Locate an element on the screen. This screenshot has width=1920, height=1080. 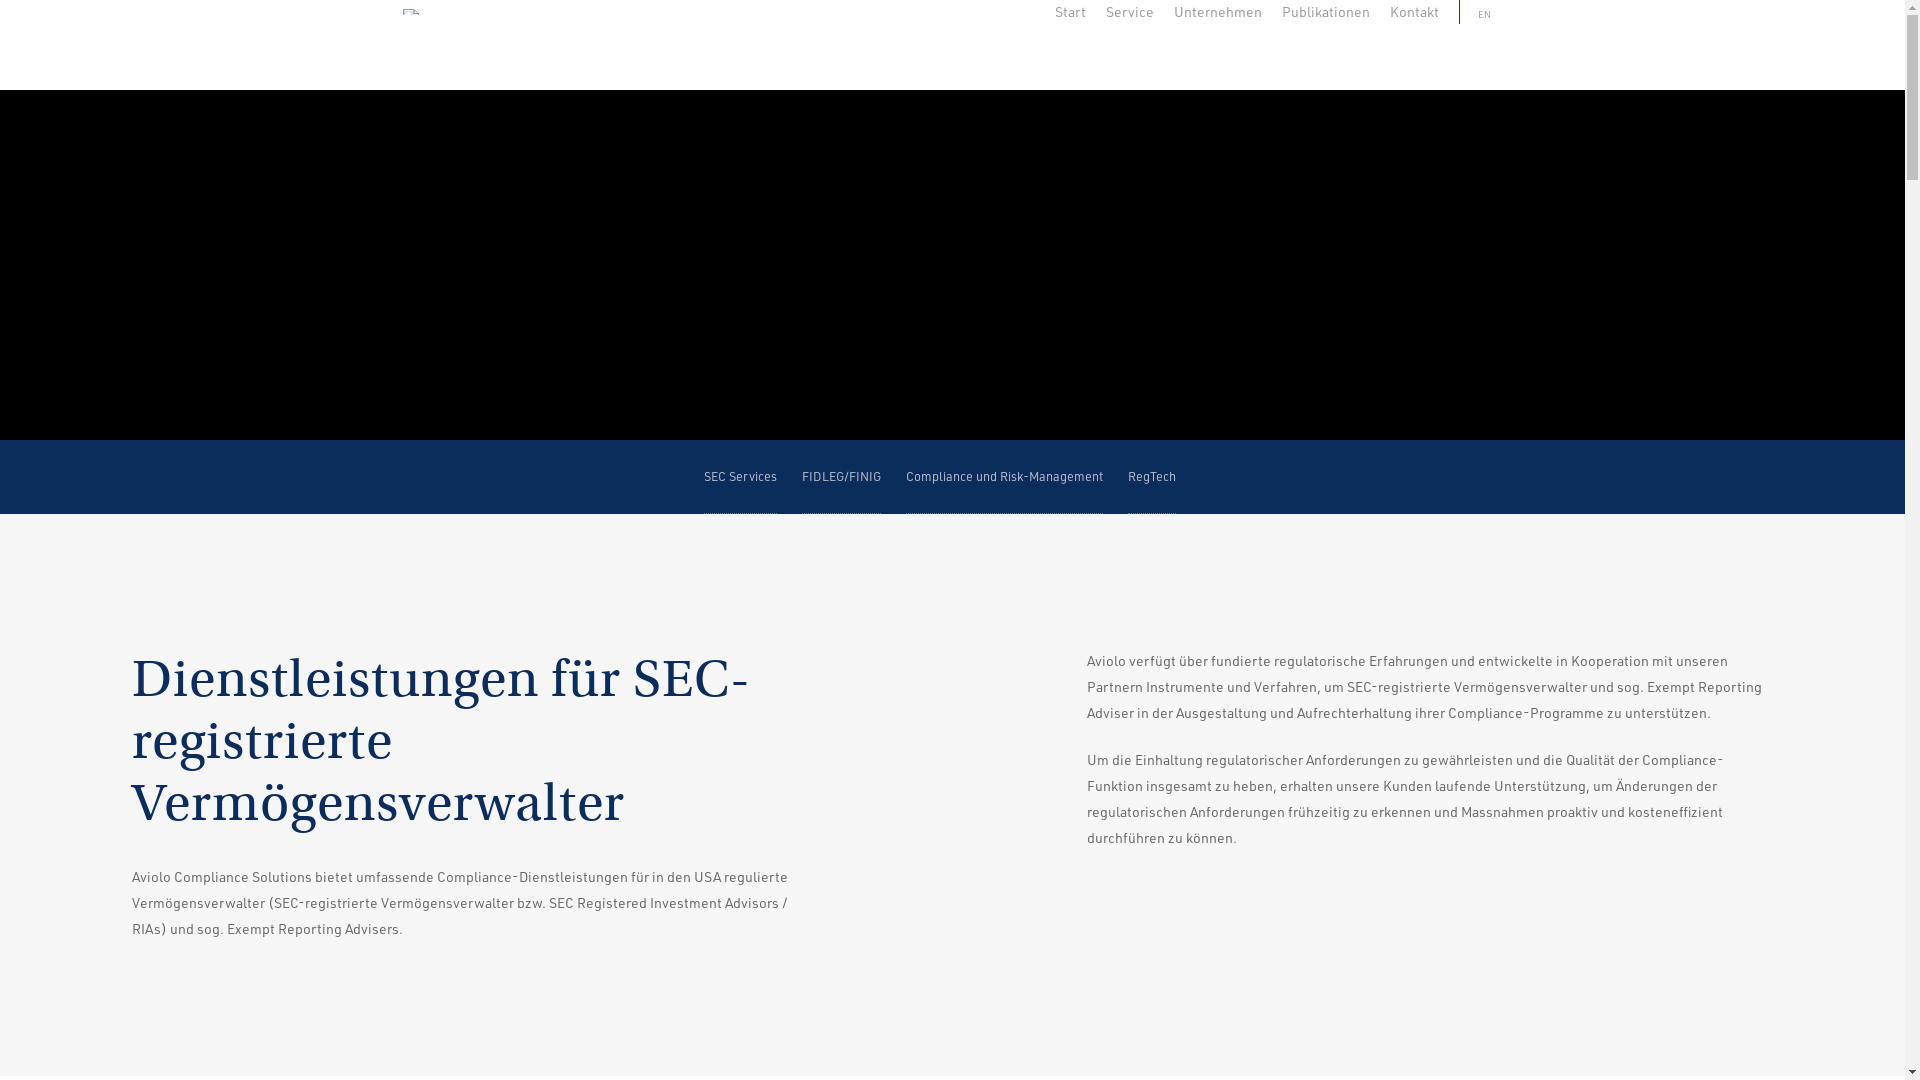
RegTech is located at coordinates (1152, 476).